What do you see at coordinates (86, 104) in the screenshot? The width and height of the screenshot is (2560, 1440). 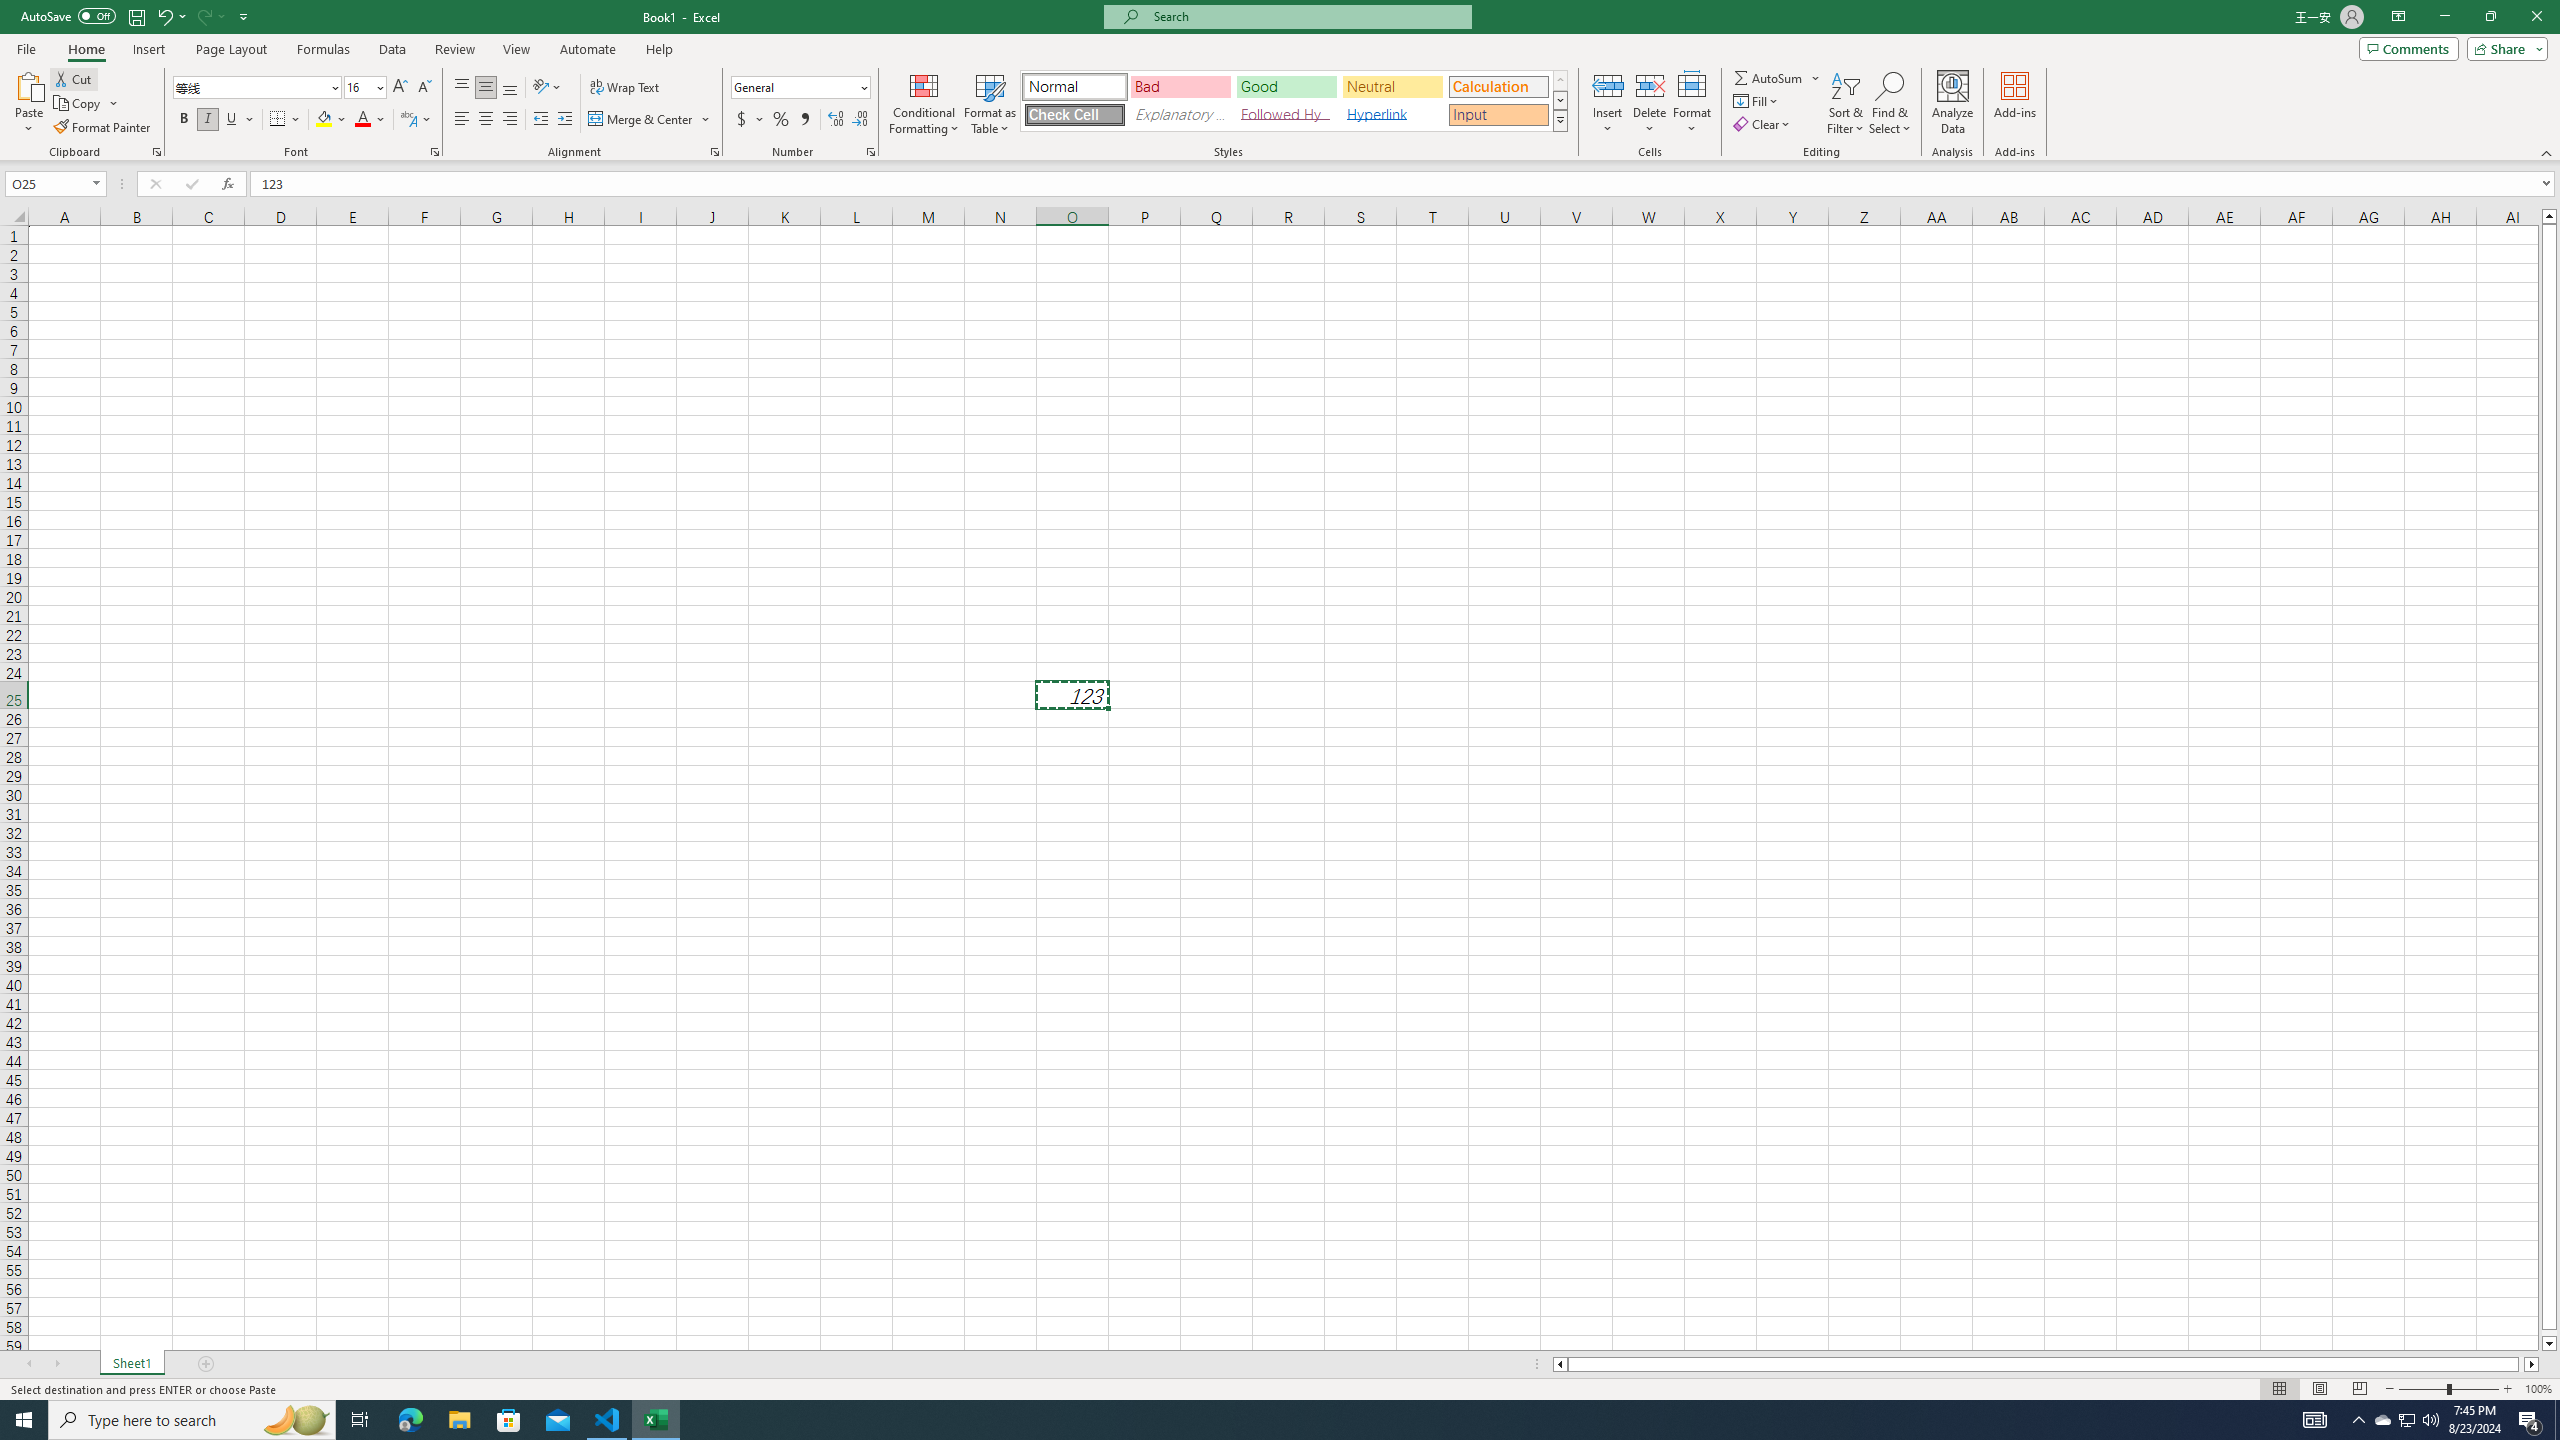 I see `Copy` at bounding box center [86, 104].